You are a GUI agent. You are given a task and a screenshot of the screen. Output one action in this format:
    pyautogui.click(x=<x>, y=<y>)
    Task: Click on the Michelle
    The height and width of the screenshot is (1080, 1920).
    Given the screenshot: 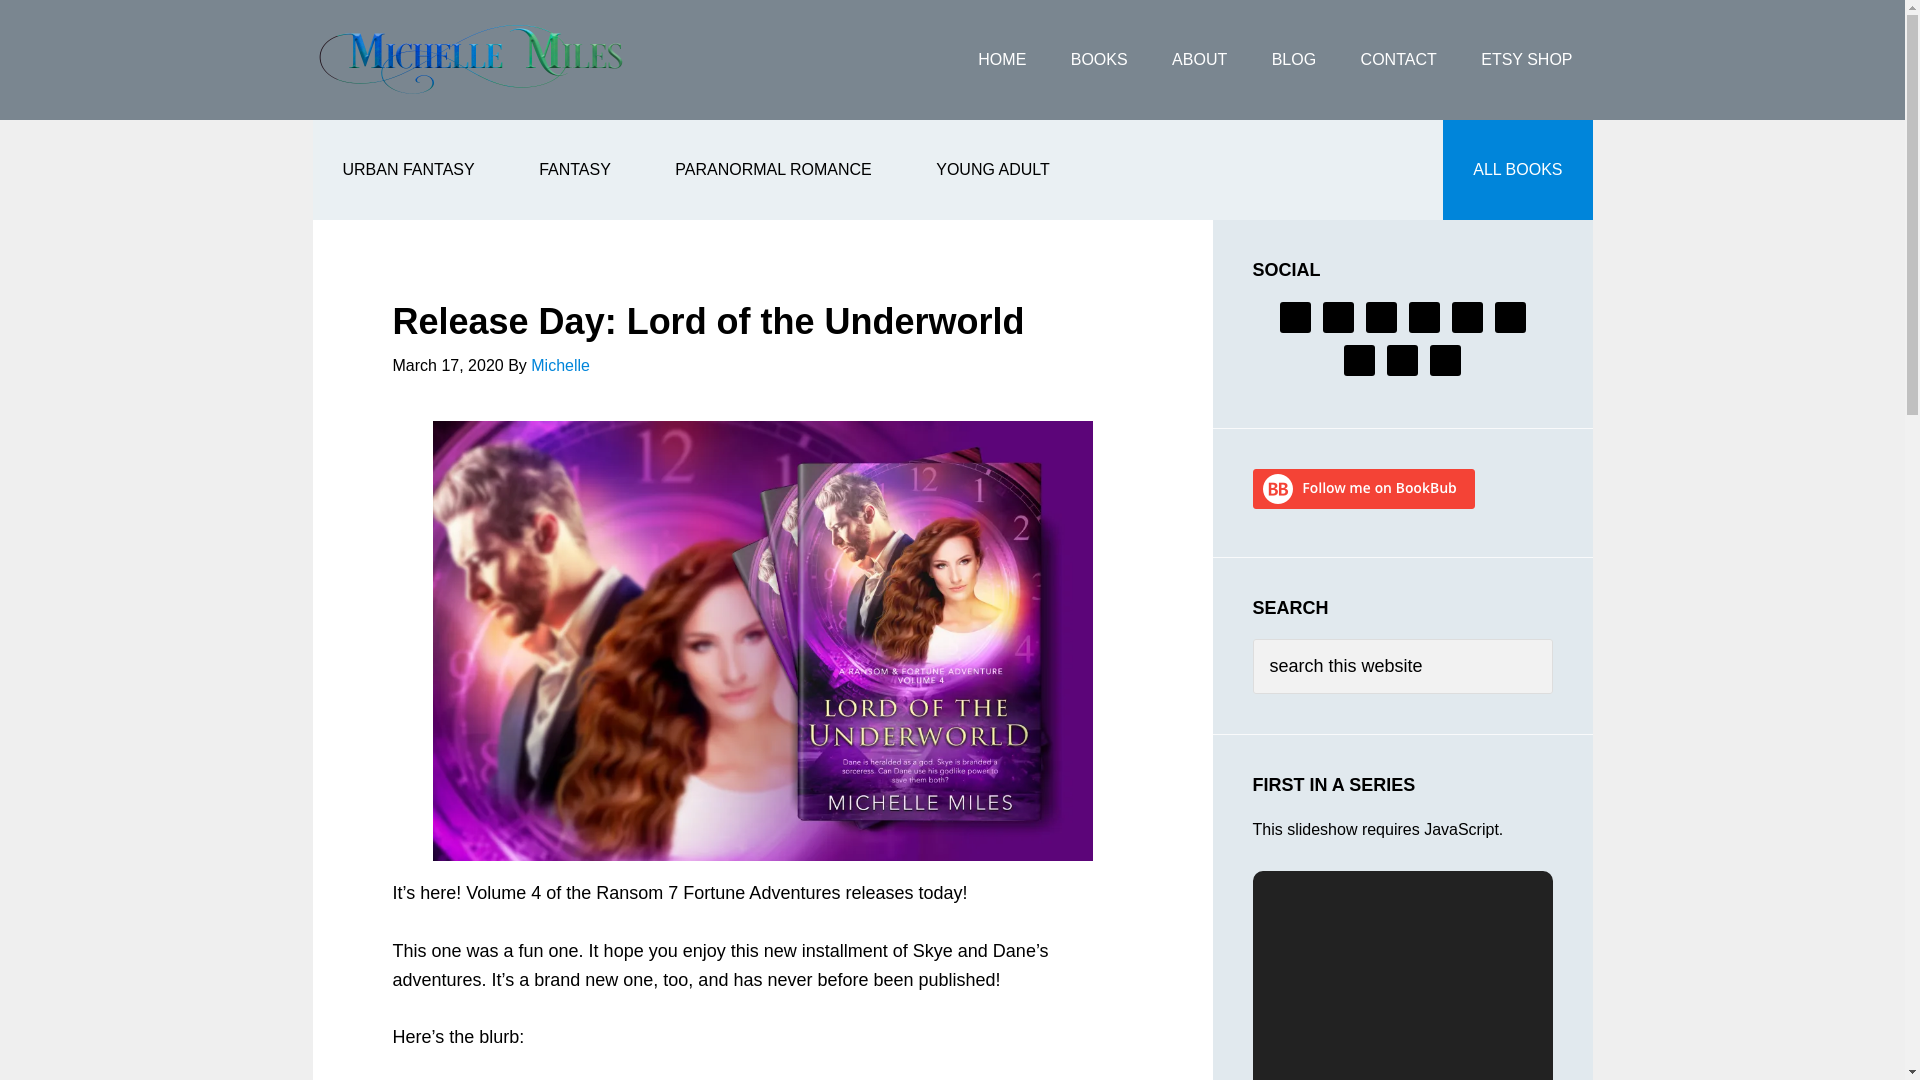 What is the action you would take?
    pyautogui.click(x=560, y=365)
    